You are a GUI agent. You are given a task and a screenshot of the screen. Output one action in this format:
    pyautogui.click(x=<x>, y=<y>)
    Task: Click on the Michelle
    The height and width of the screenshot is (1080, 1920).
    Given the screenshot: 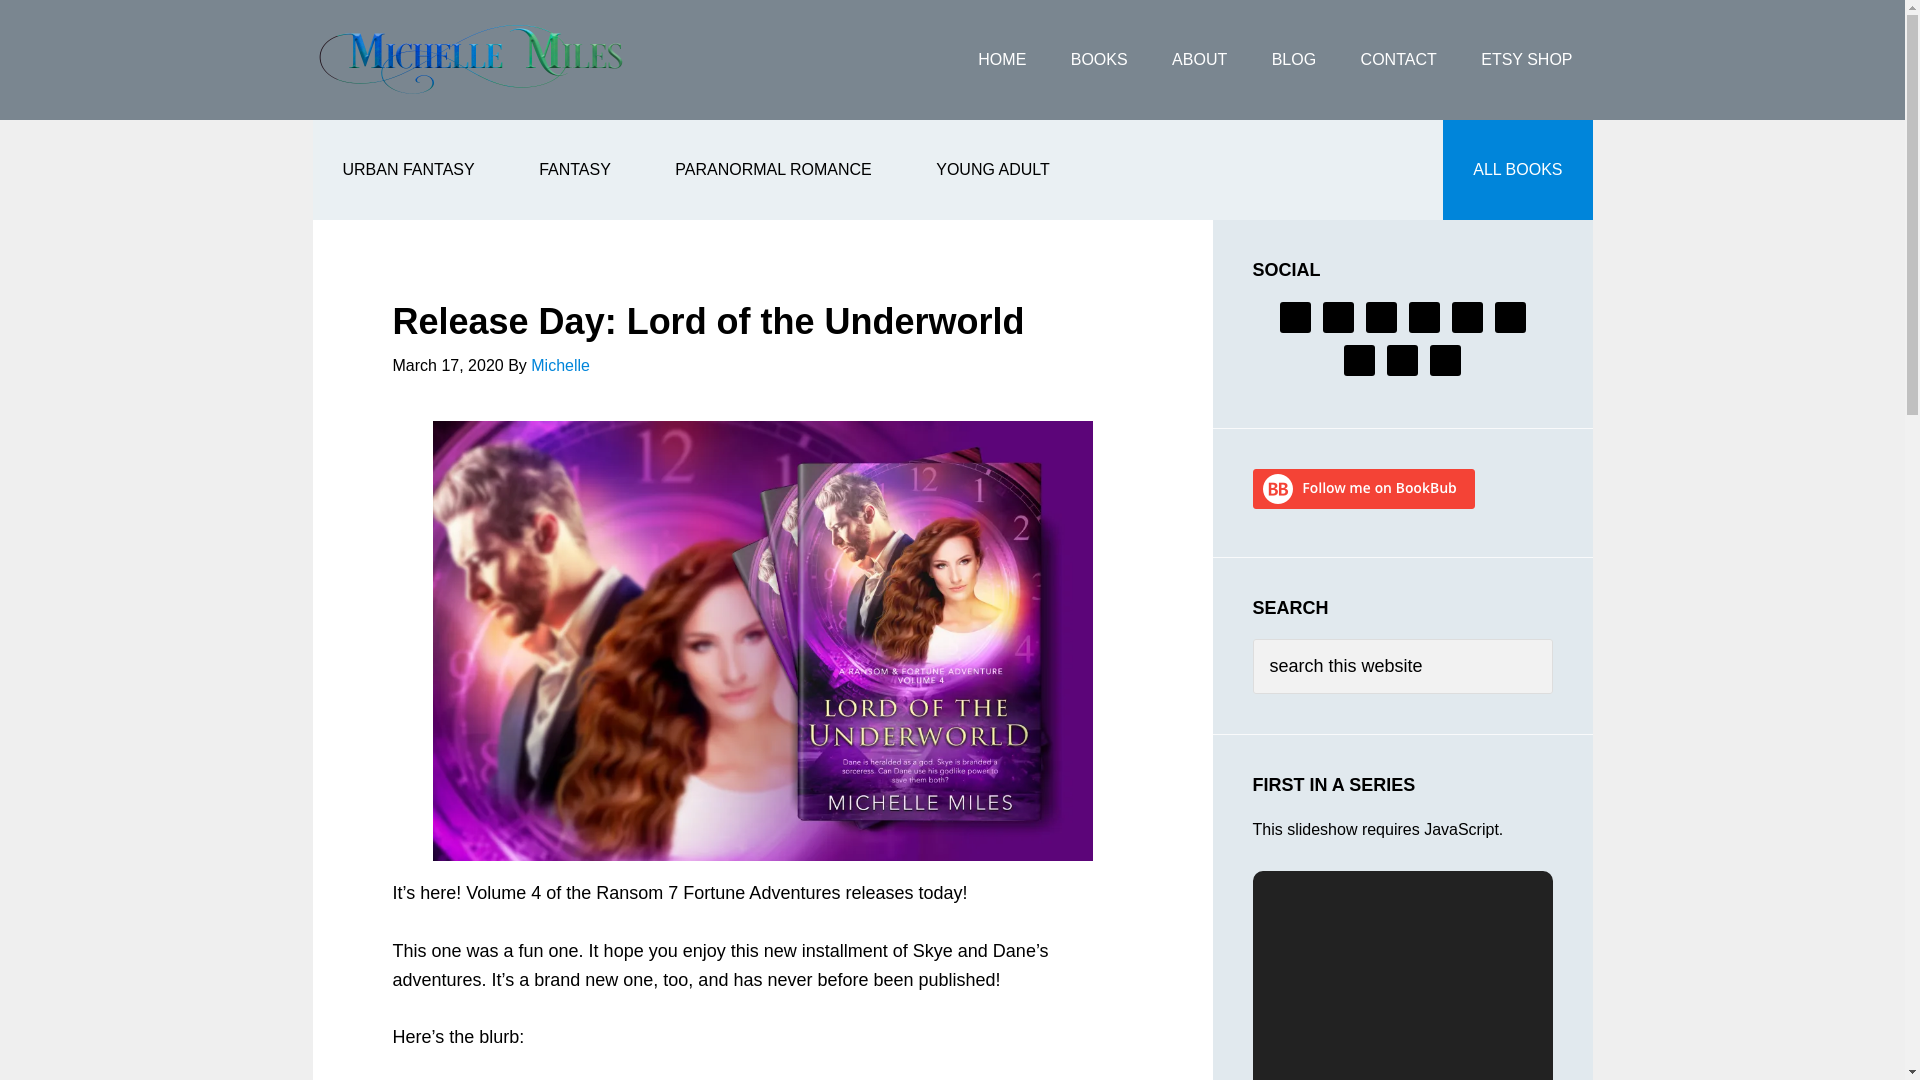 What is the action you would take?
    pyautogui.click(x=560, y=365)
    